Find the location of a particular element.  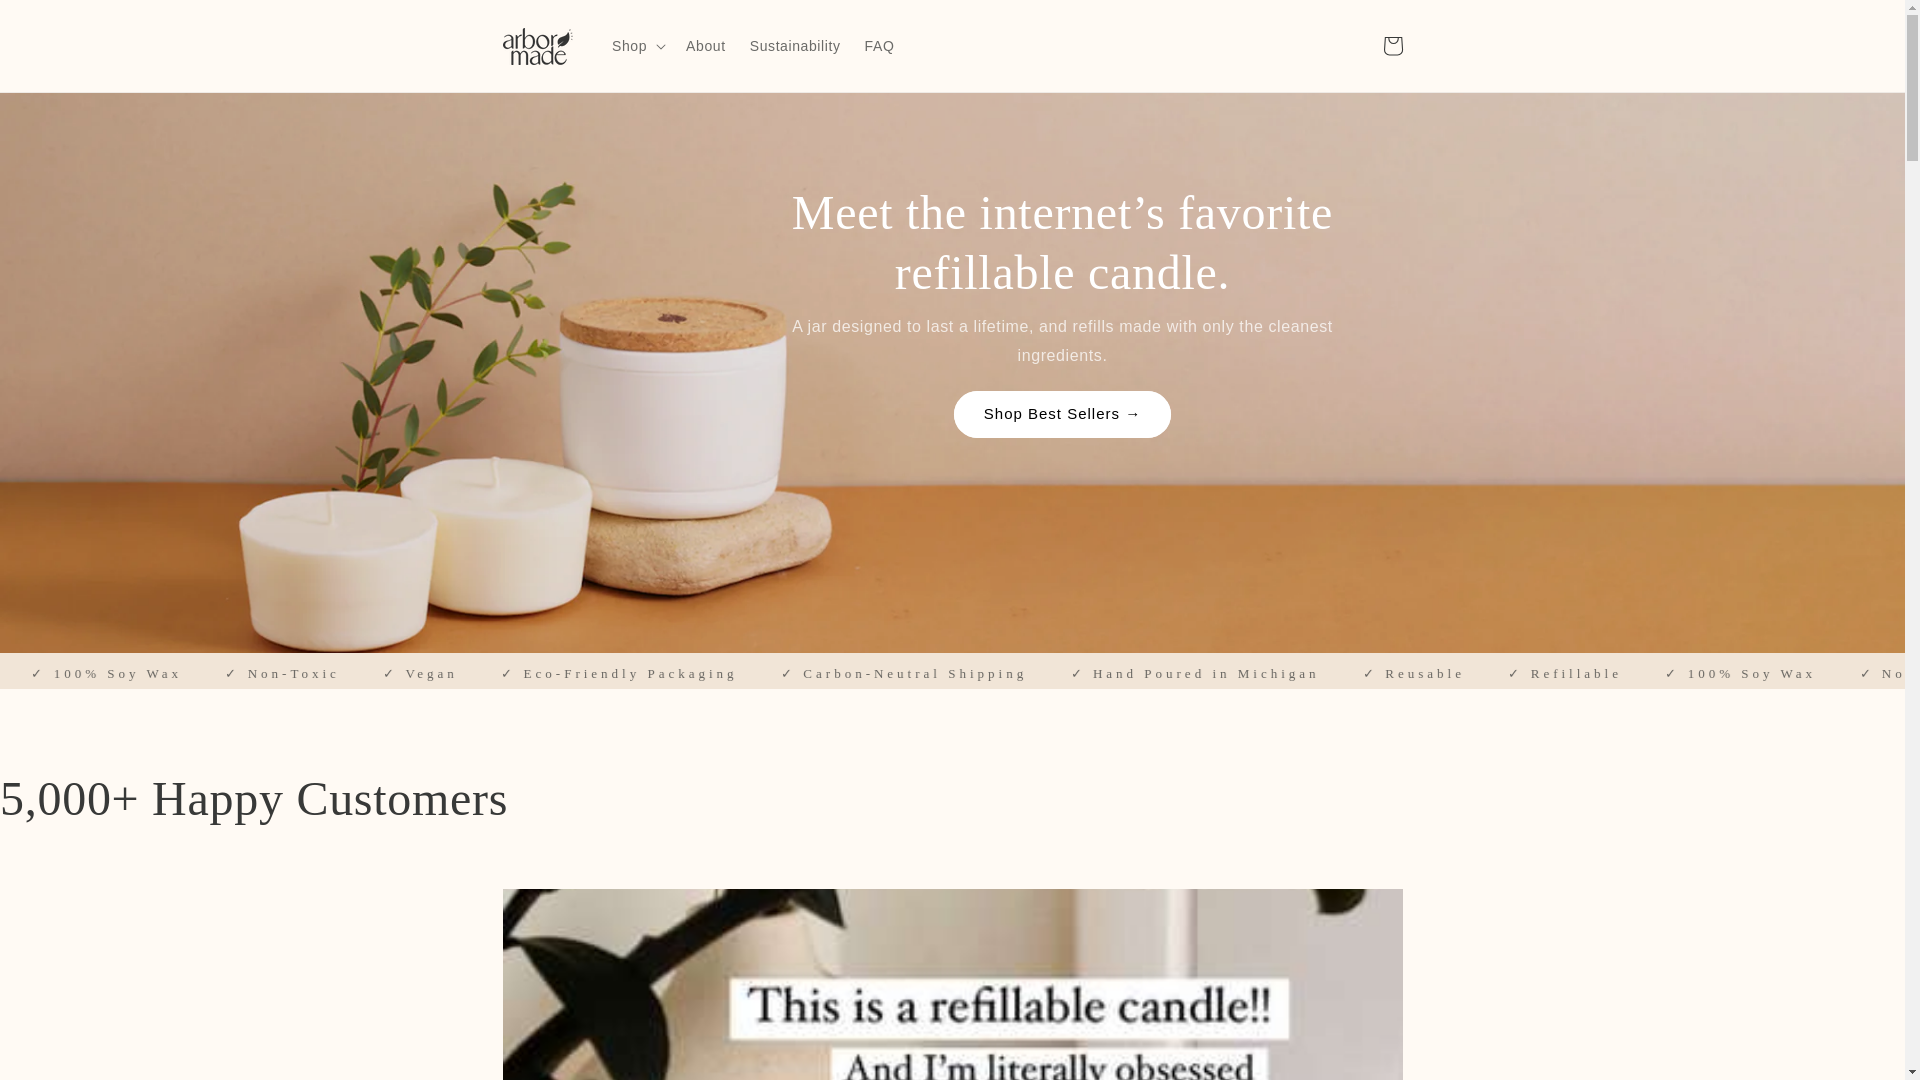

Cart is located at coordinates (1392, 46).